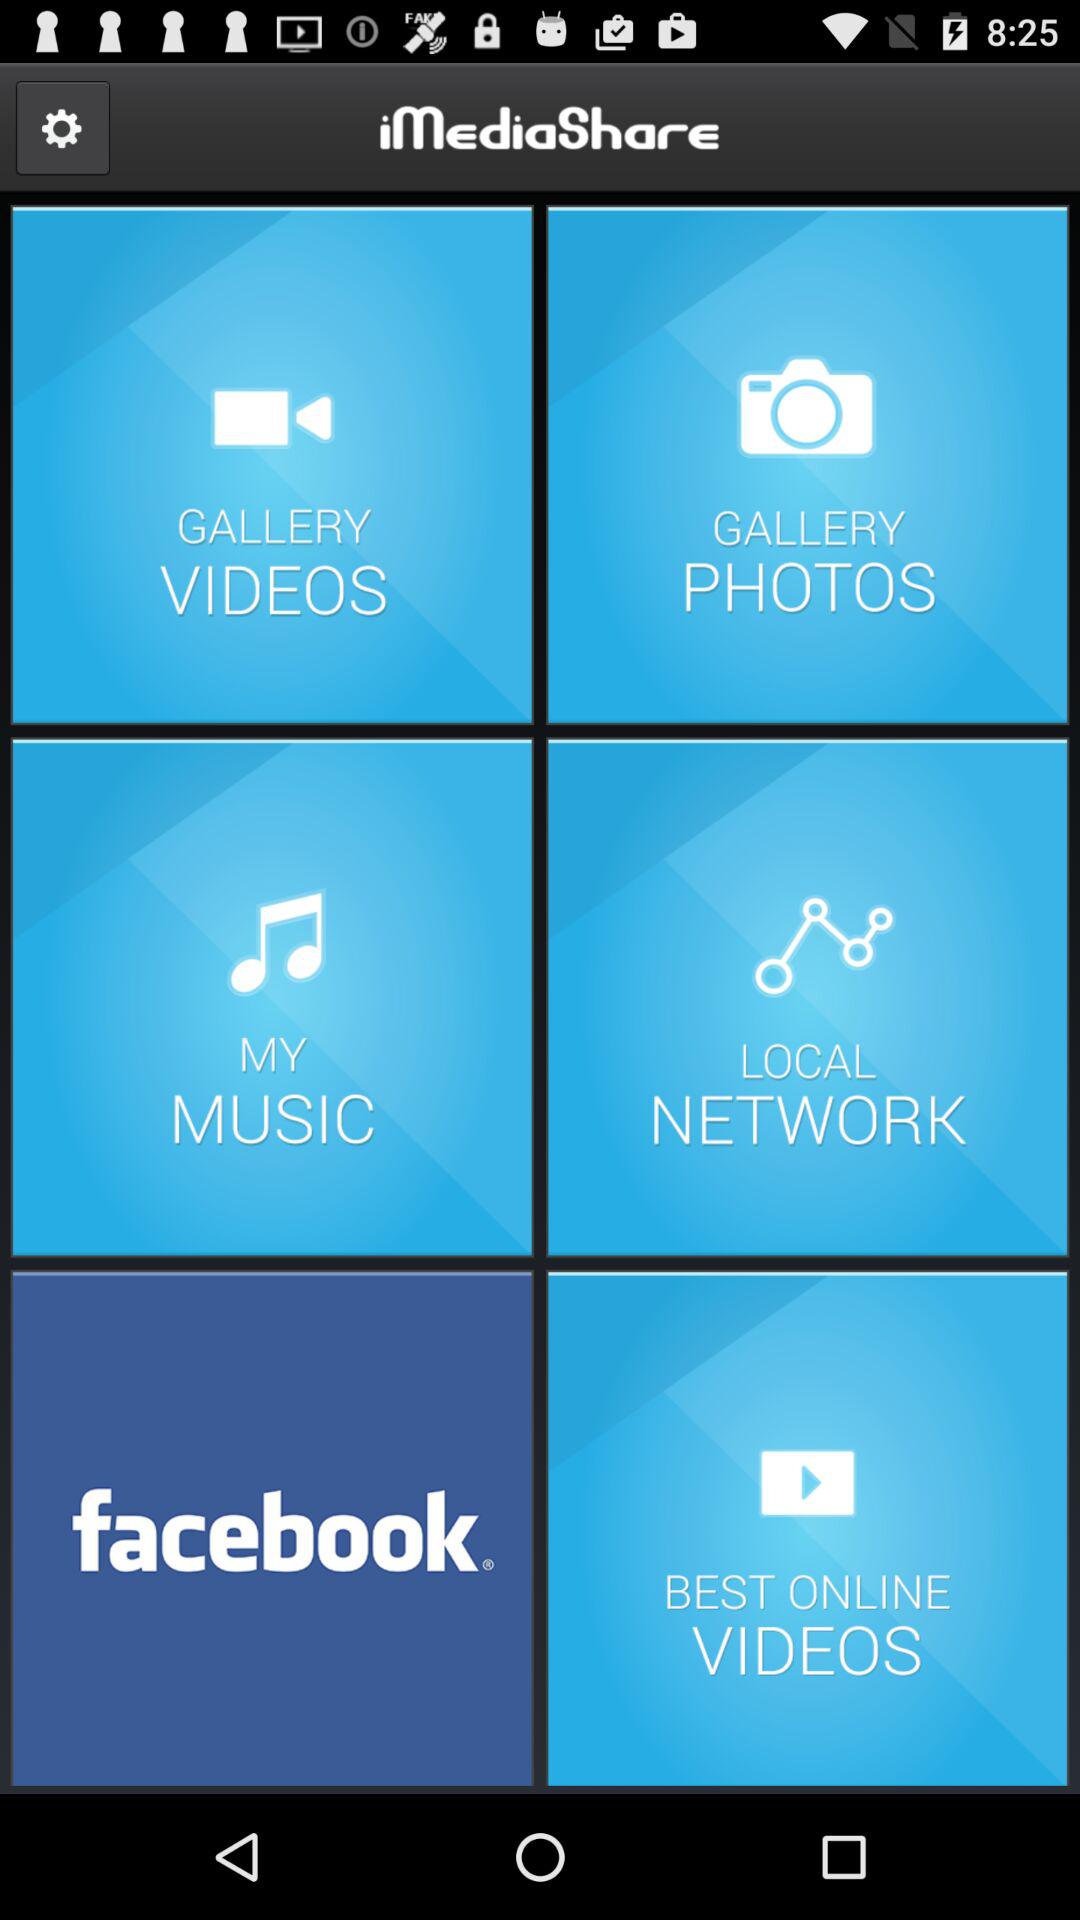  I want to click on connect to wifi, so click(807, 998).